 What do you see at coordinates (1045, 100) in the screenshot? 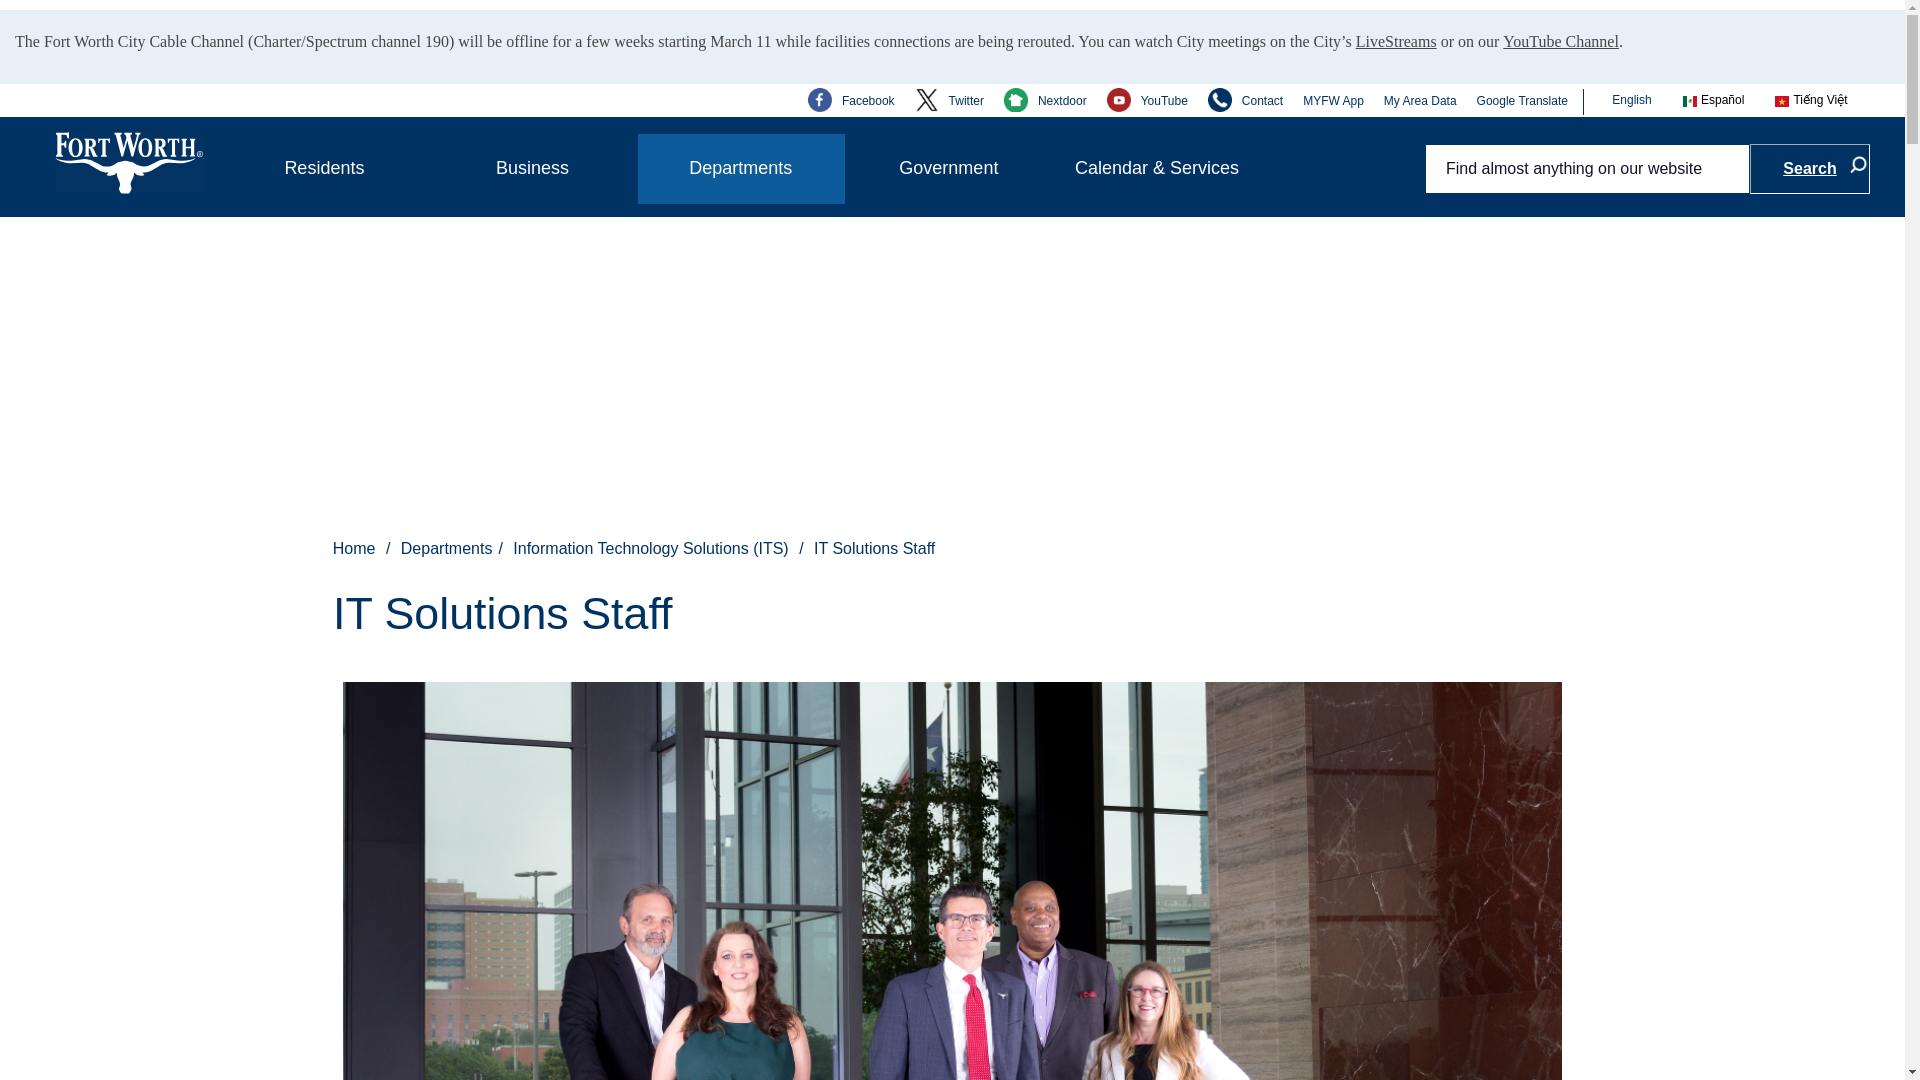
I see `Nextdoor` at bounding box center [1045, 100].